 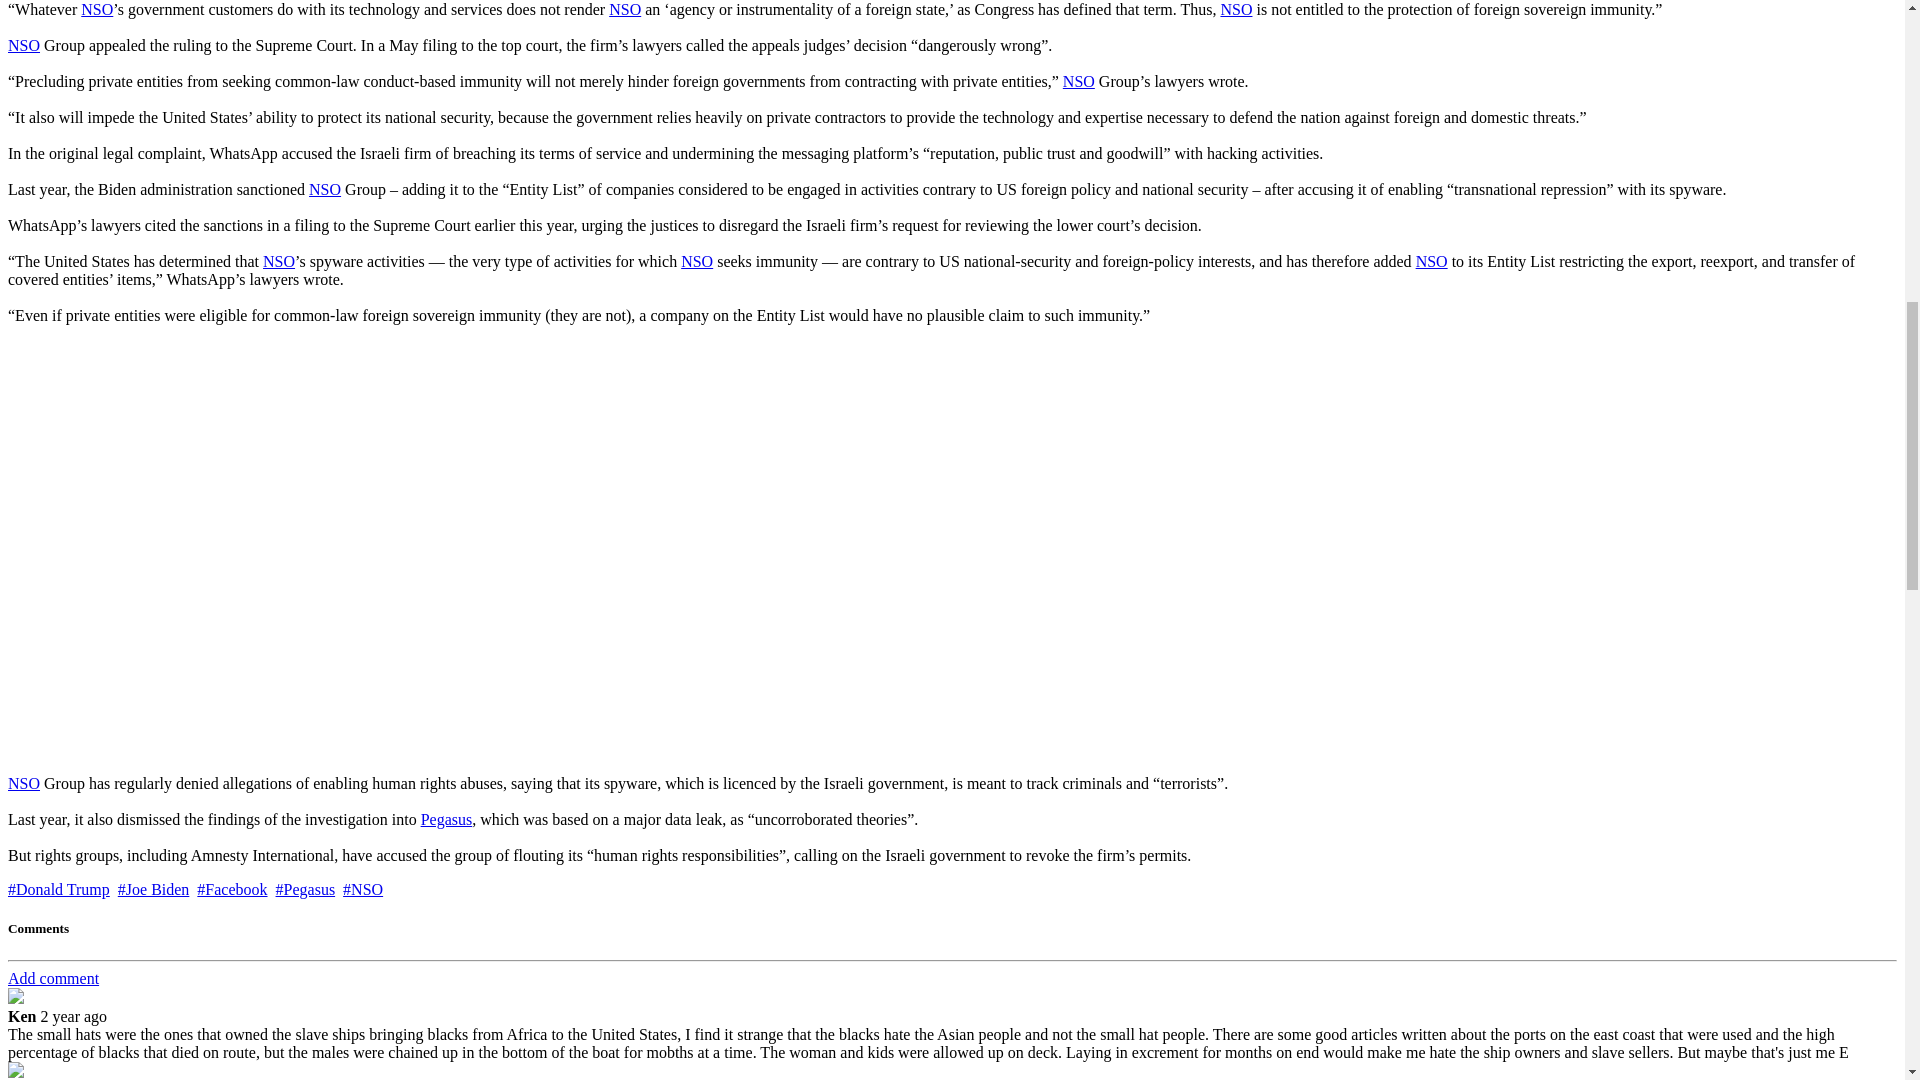 I want to click on NSO, so click(x=624, y=10).